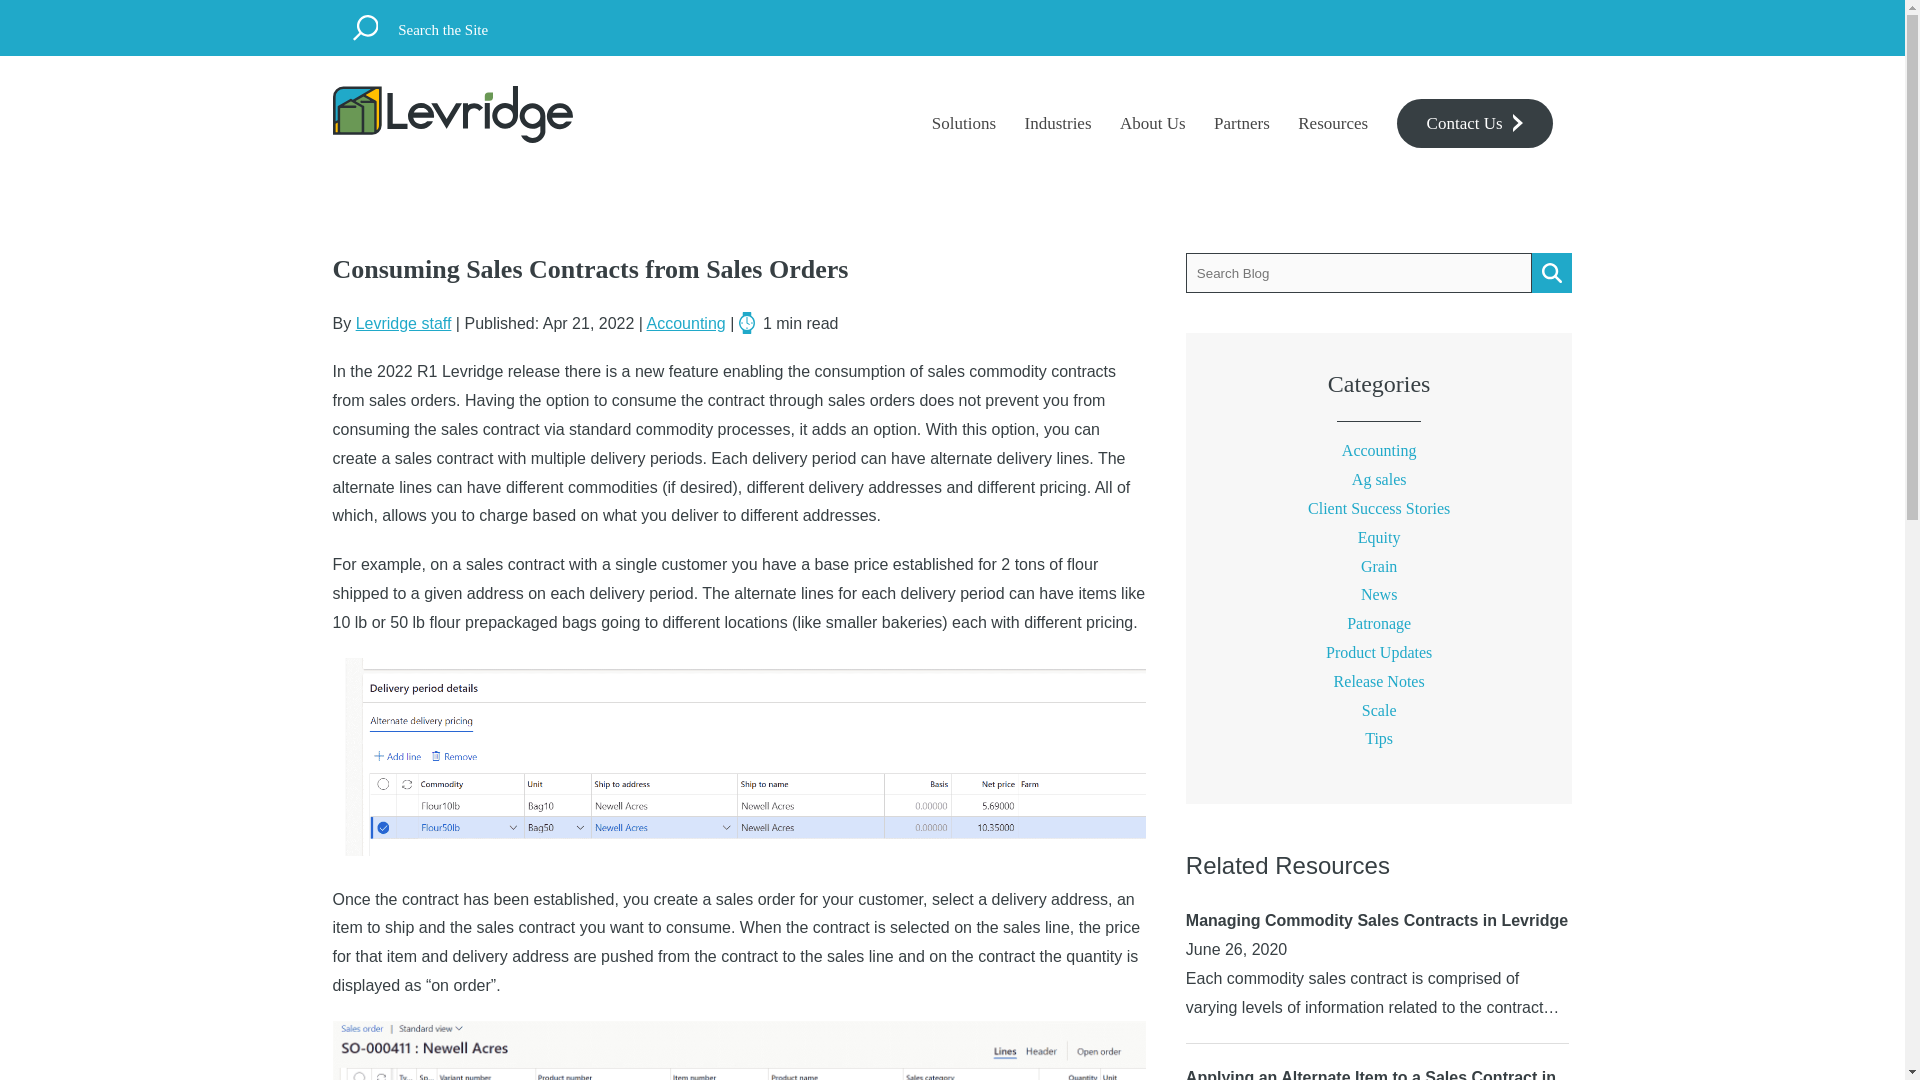  What do you see at coordinates (1056, 124) in the screenshot?
I see `Industries` at bounding box center [1056, 124].